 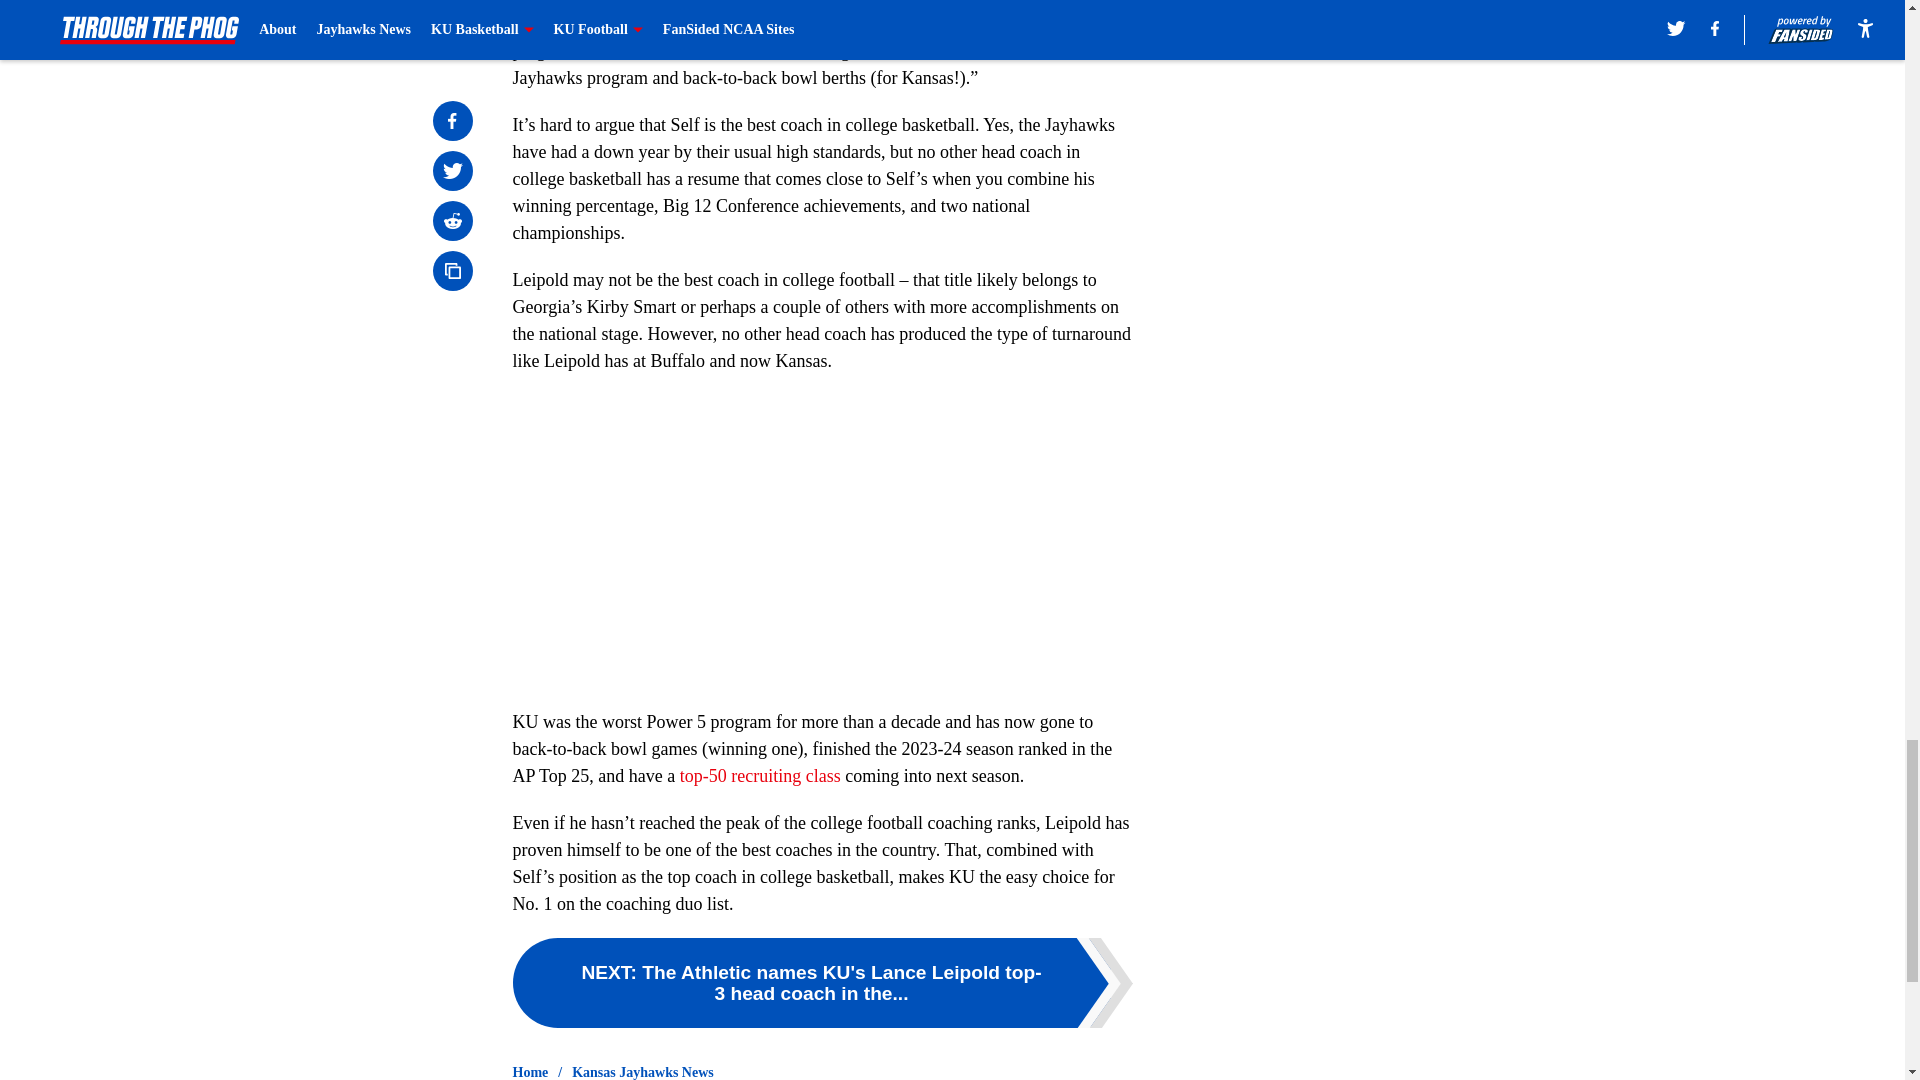 What do you see at coordinates (643, 1071) in the screenshot?
I see `Kansas Jayhawks News` at bounding box center [643, 1071].